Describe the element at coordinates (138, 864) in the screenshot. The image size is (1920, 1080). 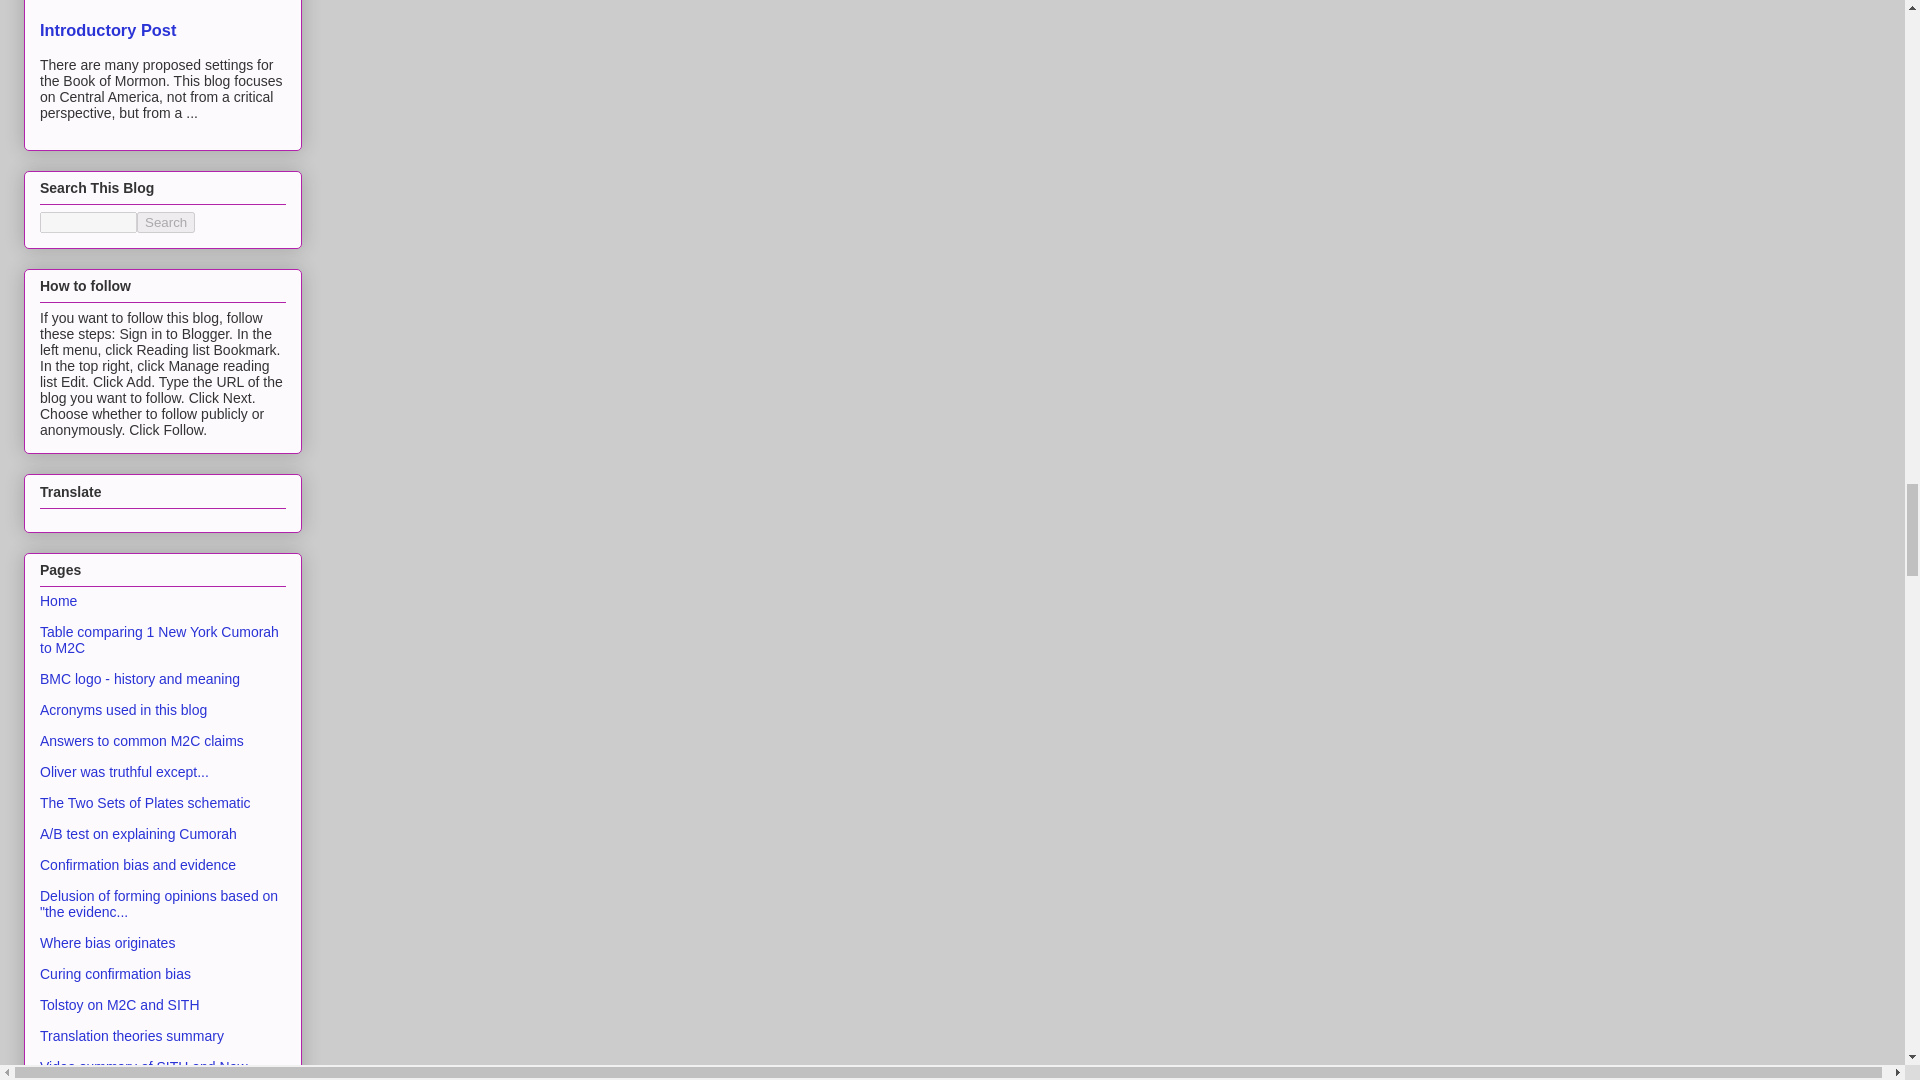
I see `Confirmation bias and evidence` at that location.